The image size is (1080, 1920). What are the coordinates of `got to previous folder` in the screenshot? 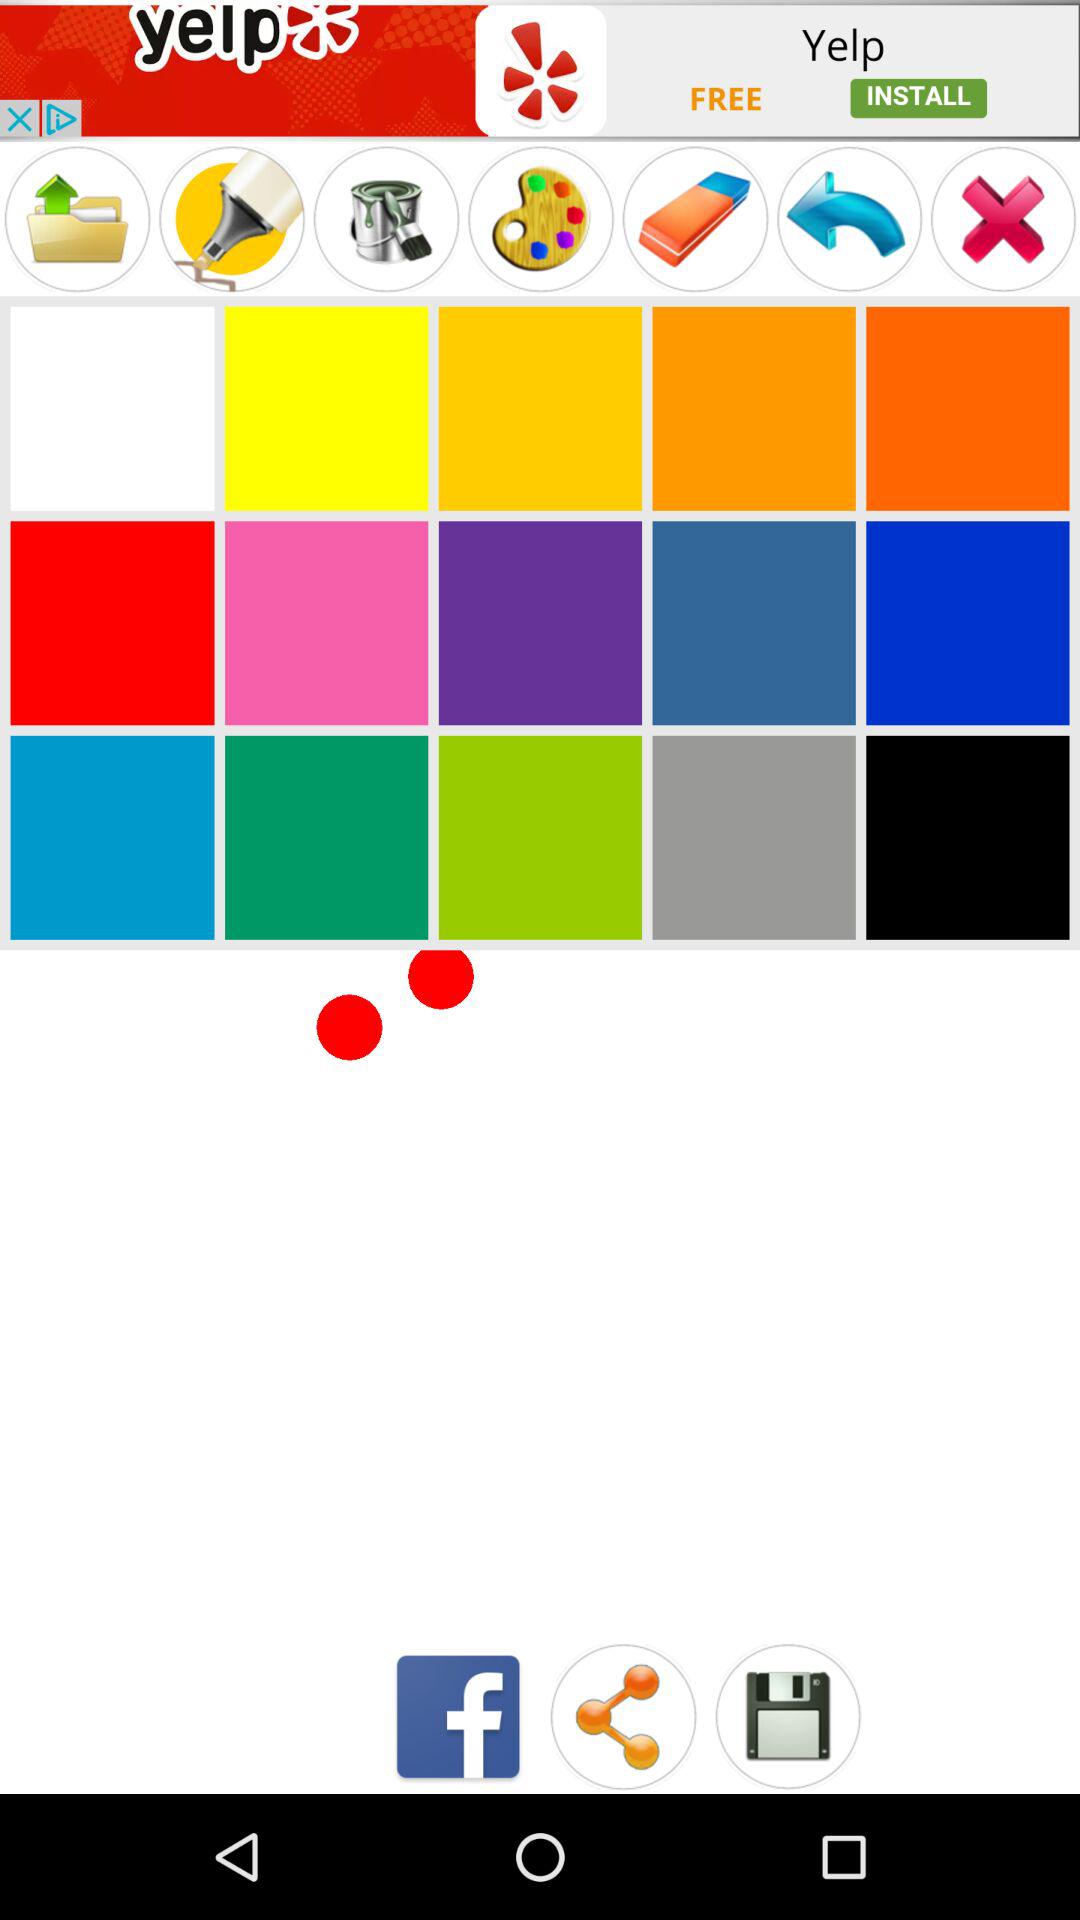 It's located at (77, 218).